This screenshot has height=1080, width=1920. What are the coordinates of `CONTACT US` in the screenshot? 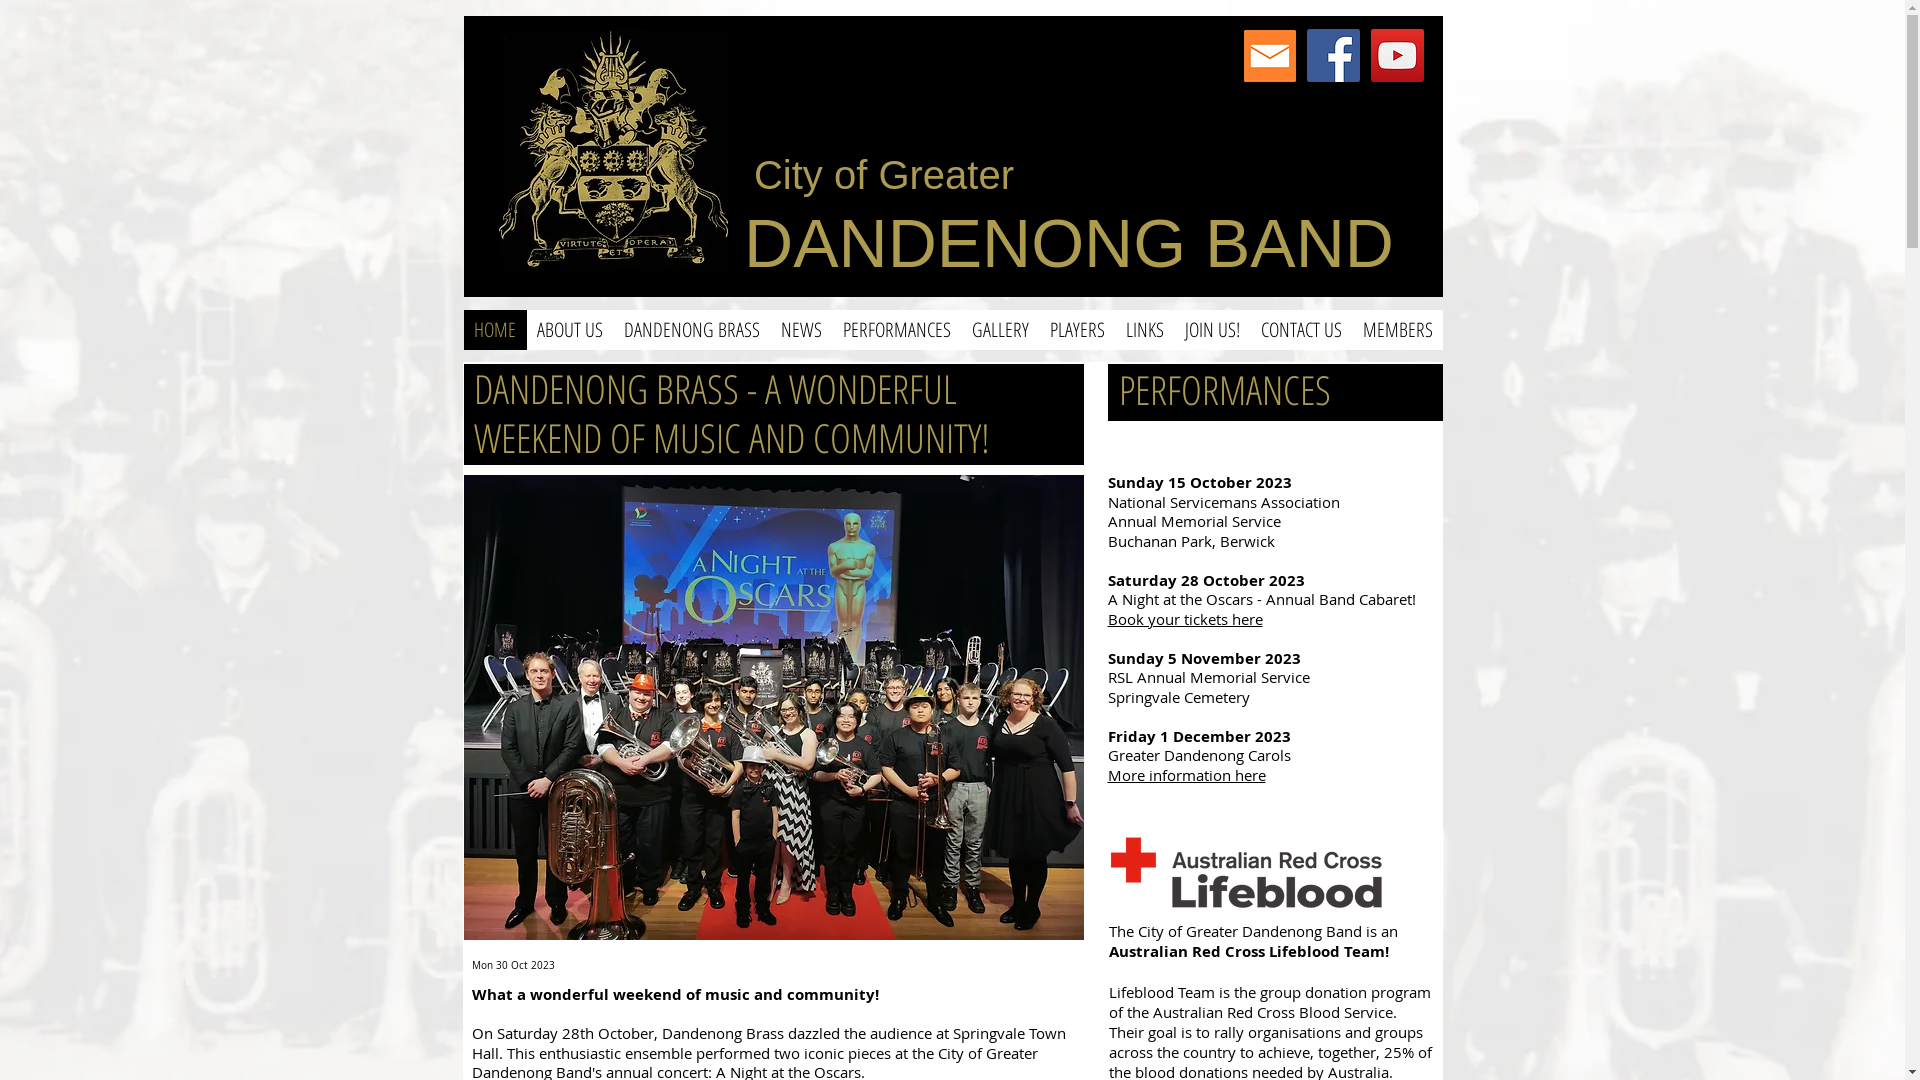 It's located at (1301, 330).